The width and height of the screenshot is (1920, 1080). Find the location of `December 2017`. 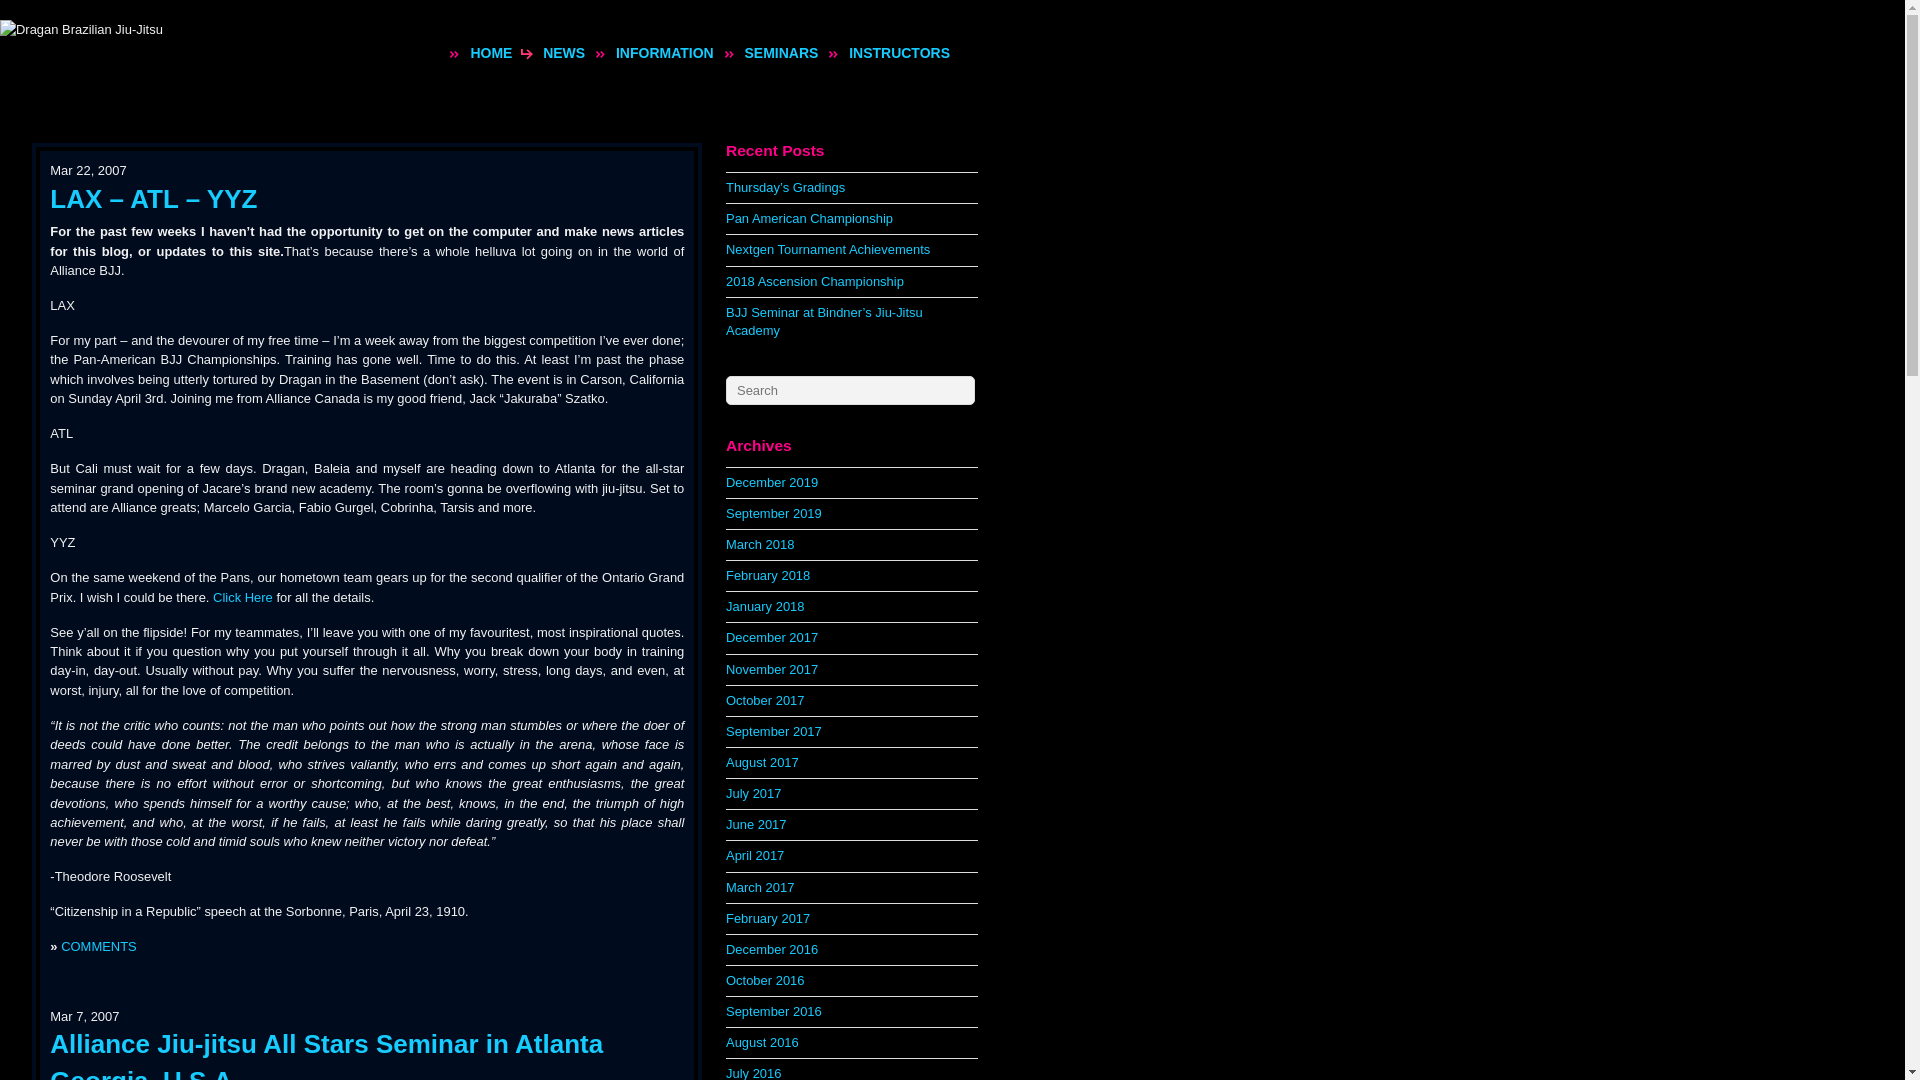

December 2017 is located at coordinates (771, 636).